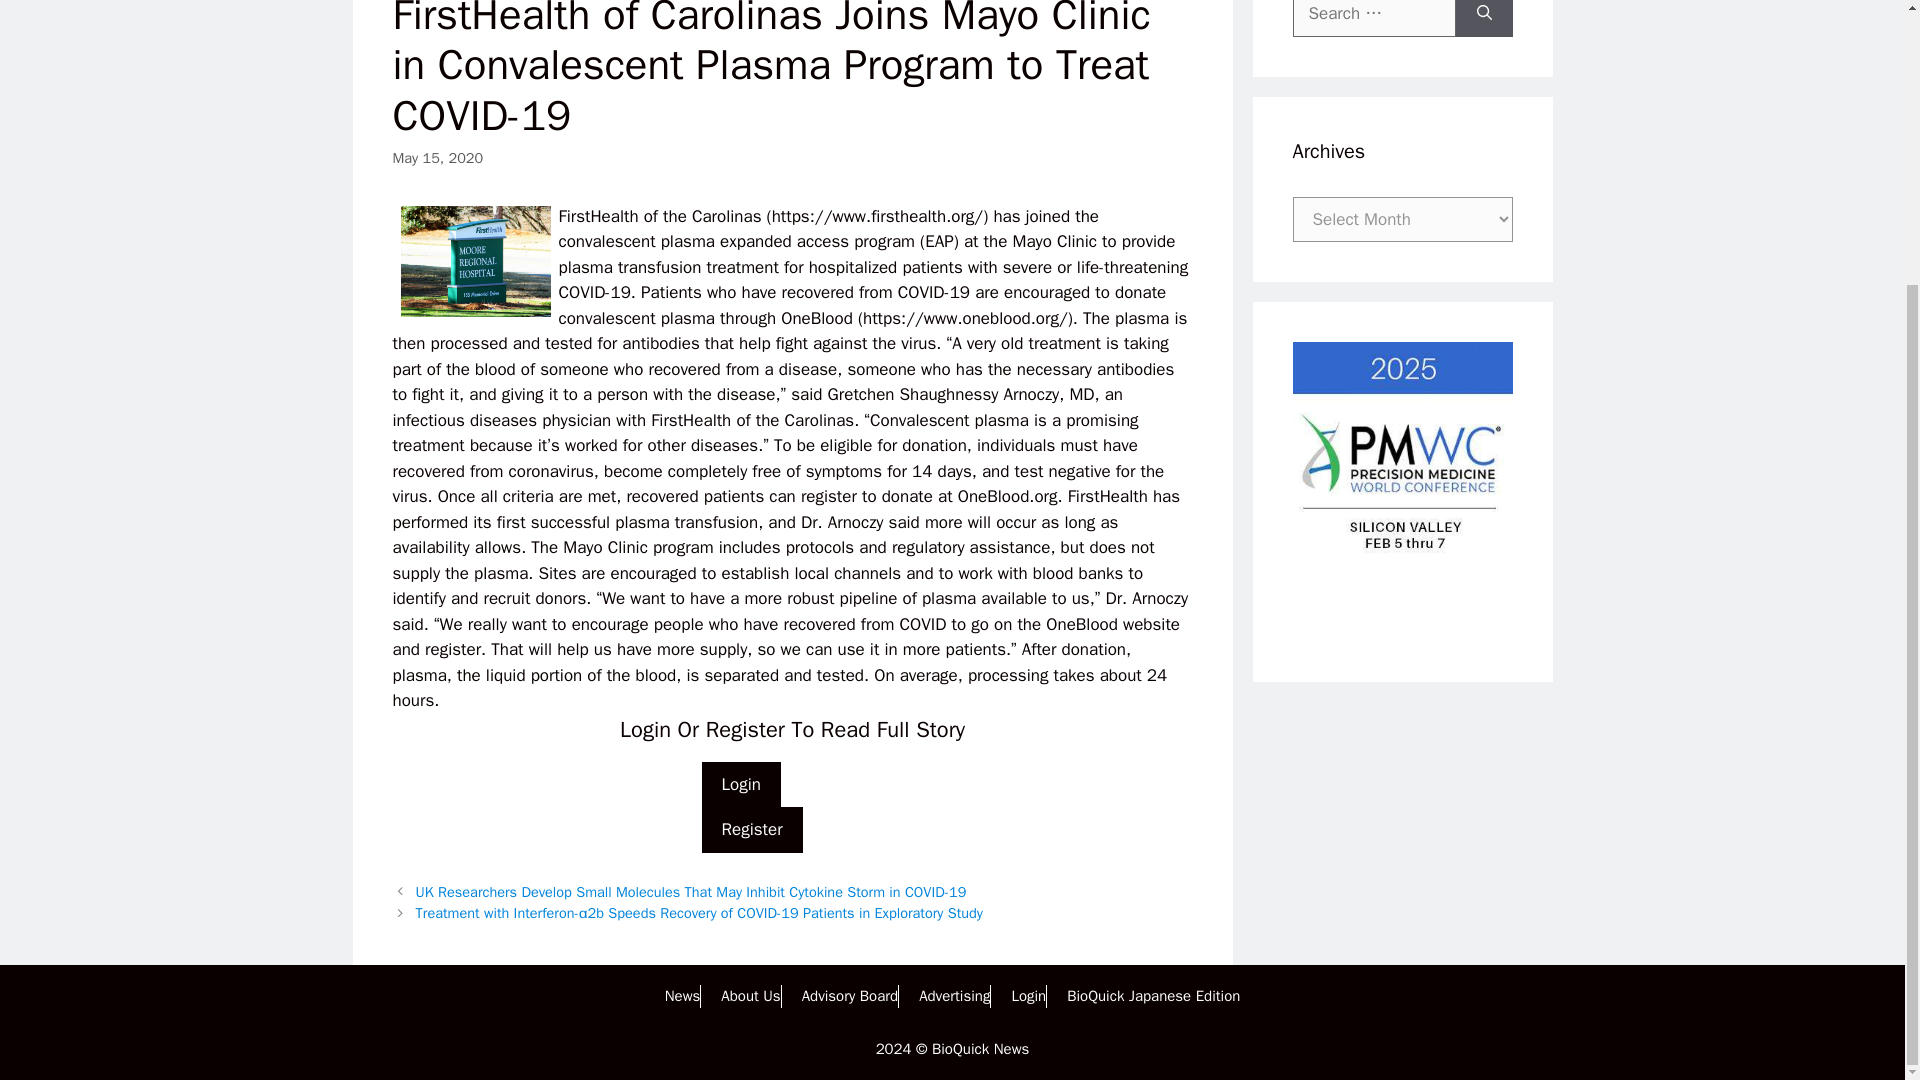 The width and height of the screenshot is (1920, 1080). Describe the element at coordinates (1028, 996) in the screenshot. I see `Login` at that location.